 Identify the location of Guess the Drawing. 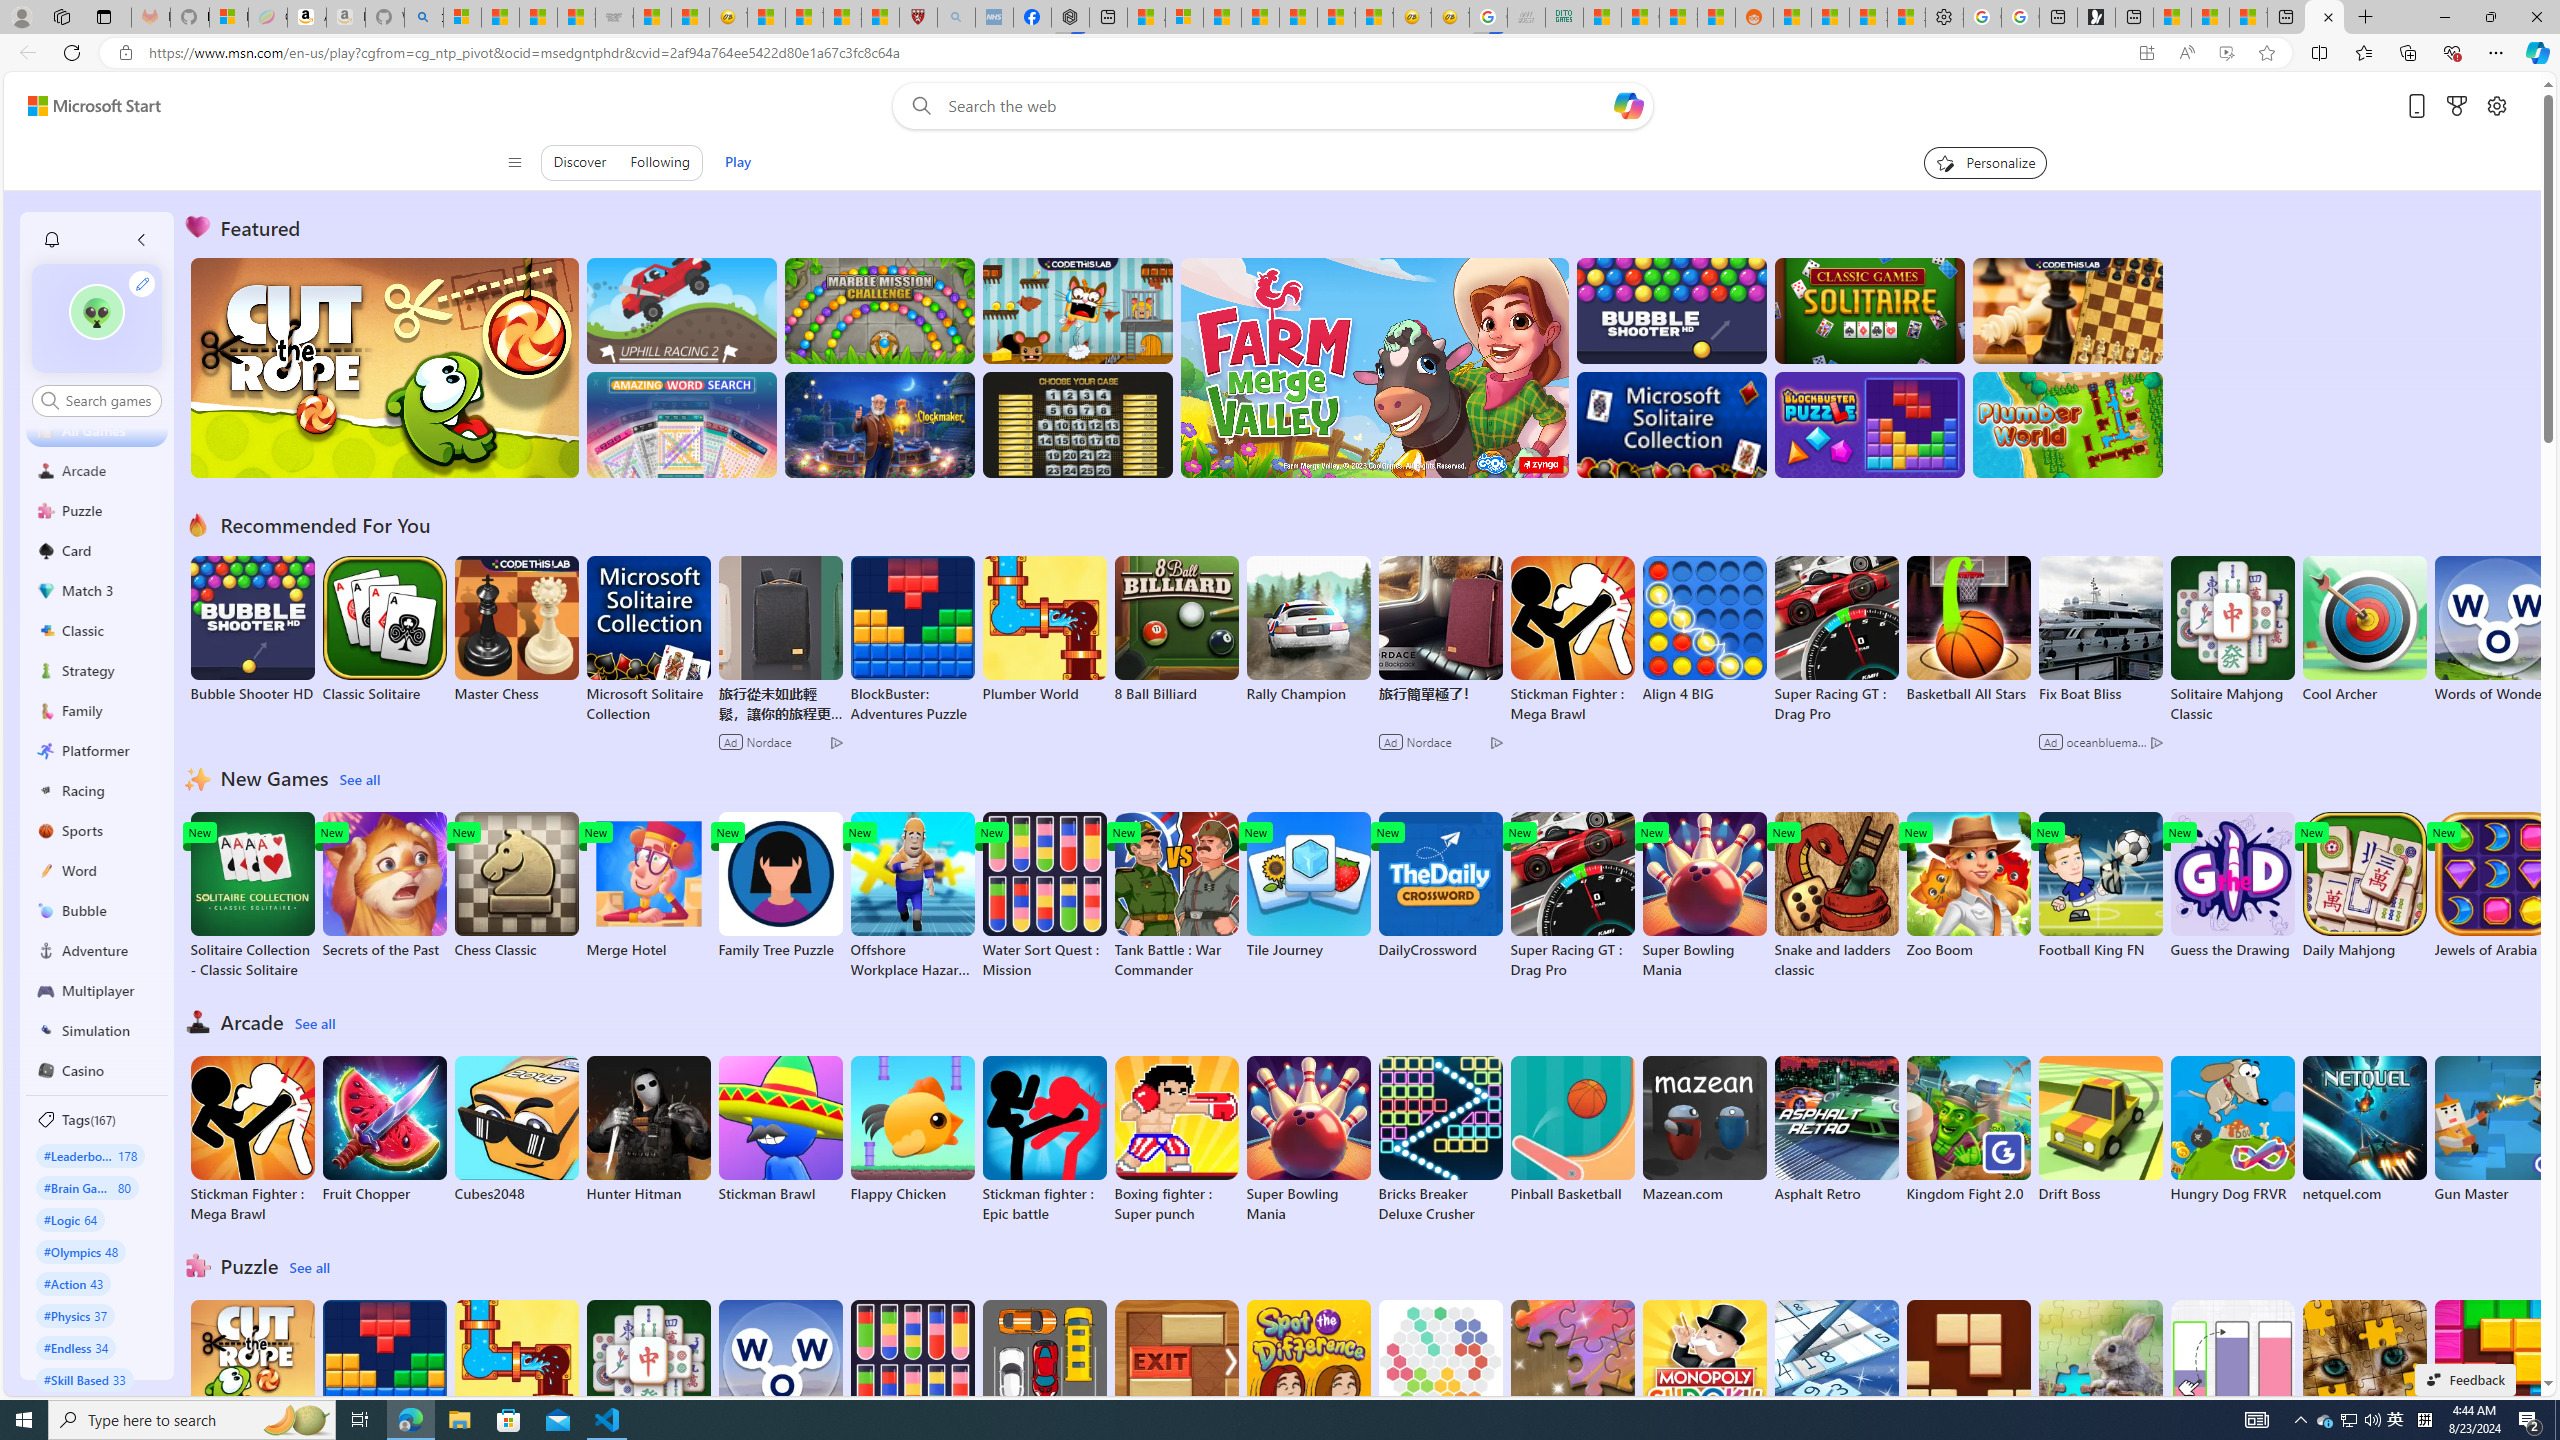
(2232, 886).